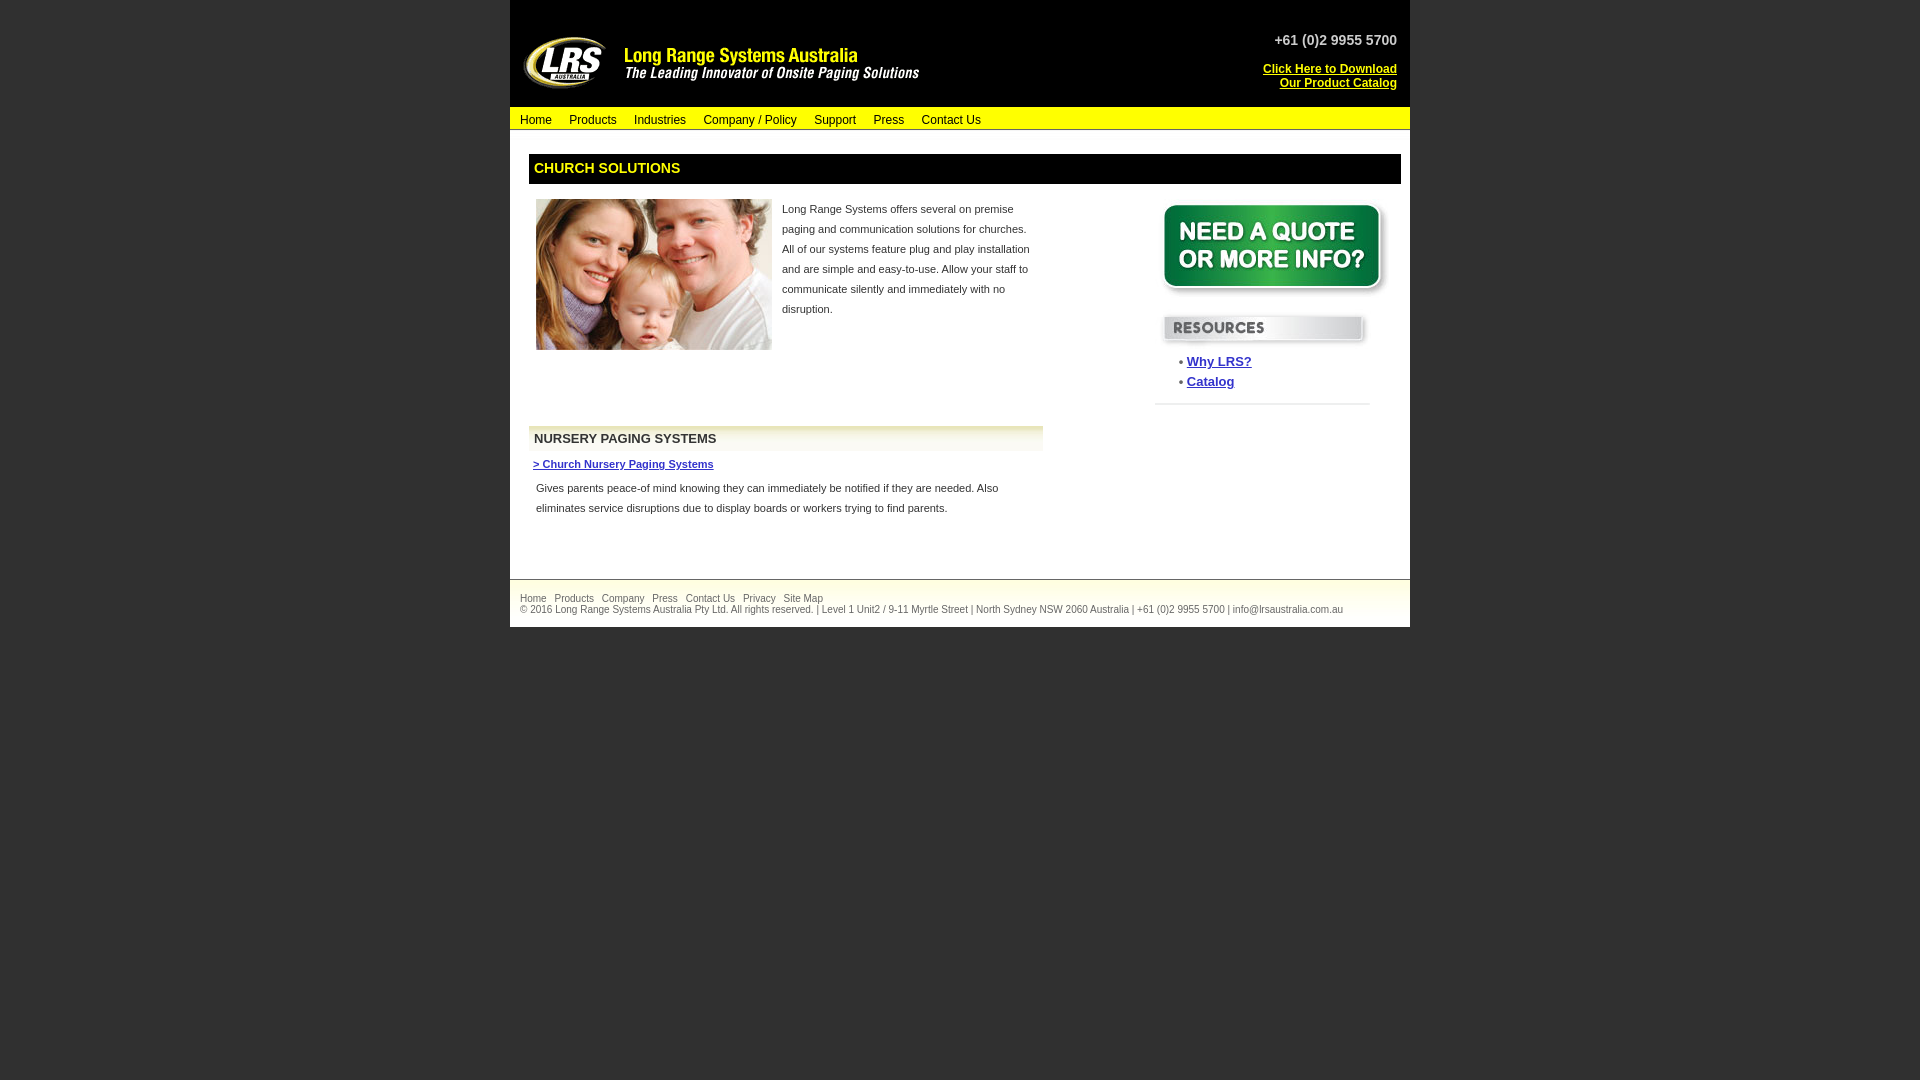 The image size is (1920, 1080). I want to click on info@lrsaustralia.com.au, so click(1290, 608).